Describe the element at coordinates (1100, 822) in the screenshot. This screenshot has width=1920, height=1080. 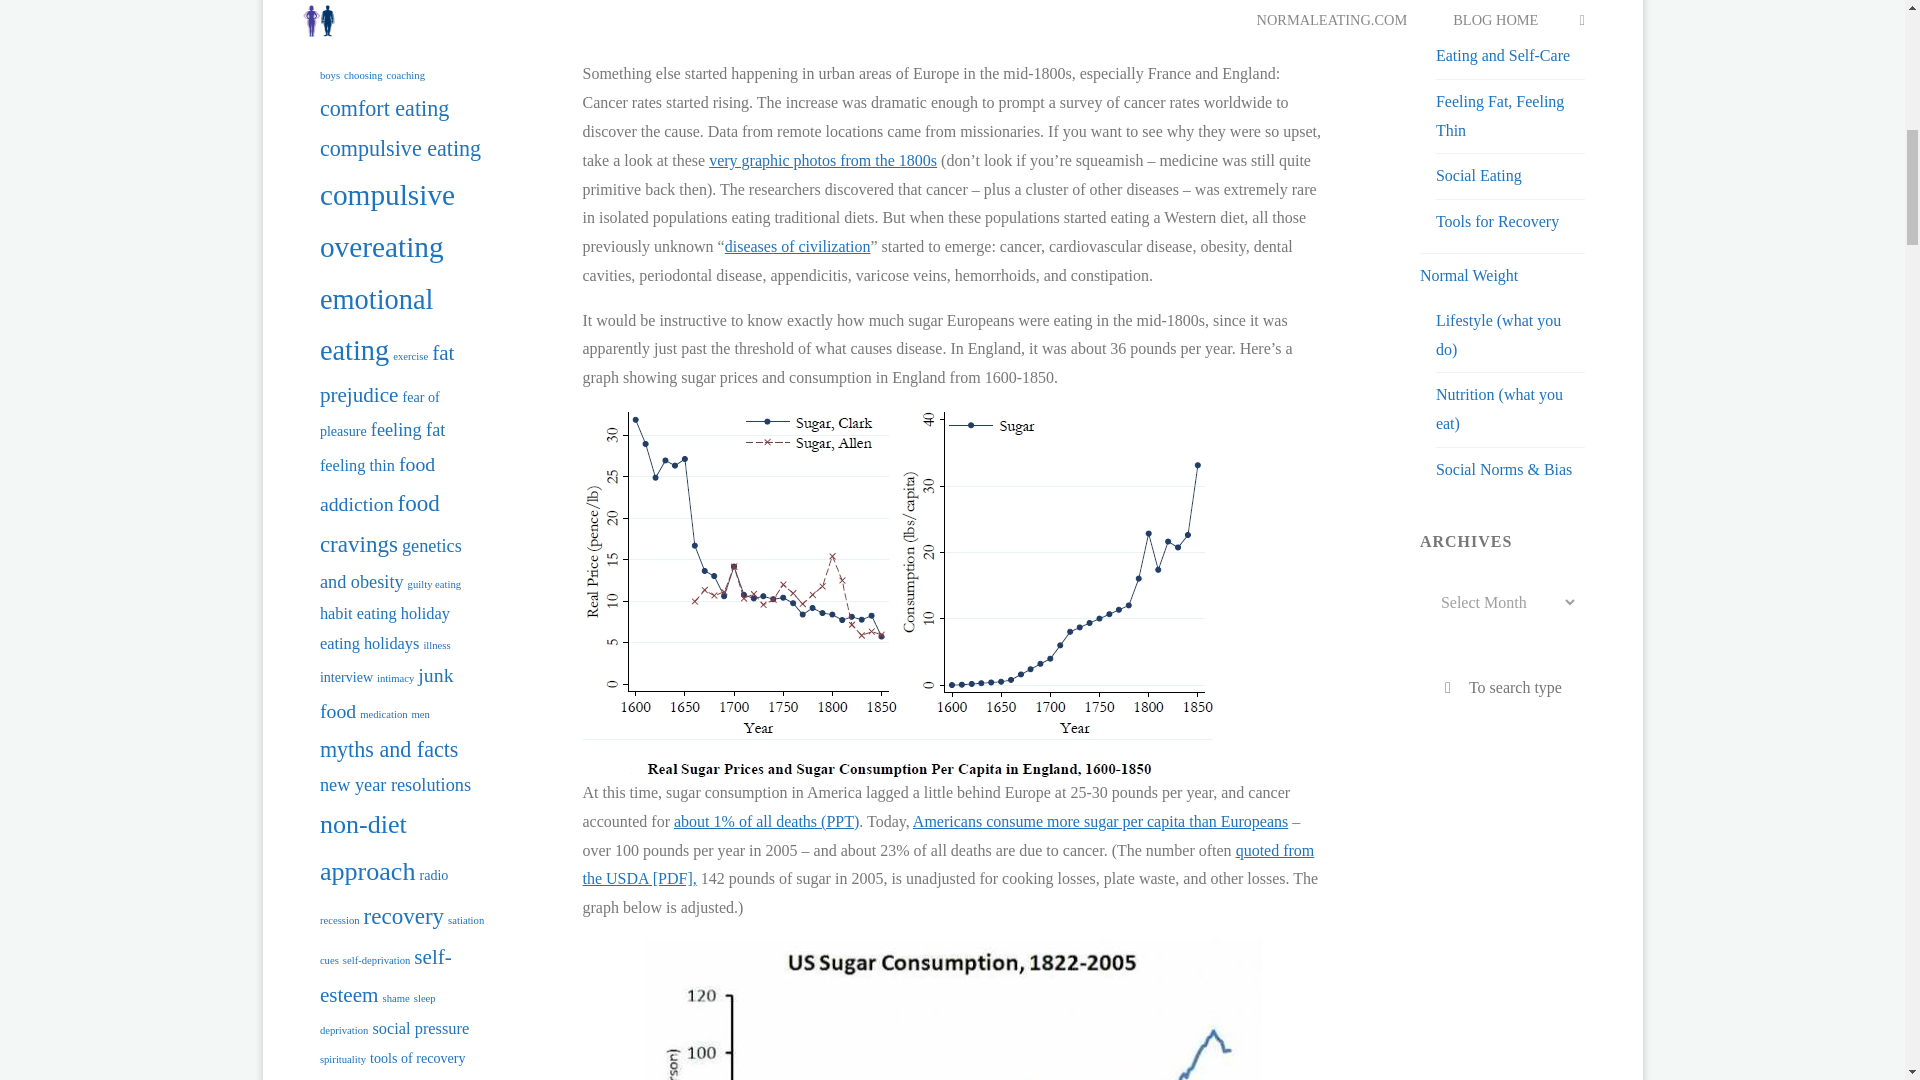
I see `Americans consume more sugar per capita than Europeans` at that location.